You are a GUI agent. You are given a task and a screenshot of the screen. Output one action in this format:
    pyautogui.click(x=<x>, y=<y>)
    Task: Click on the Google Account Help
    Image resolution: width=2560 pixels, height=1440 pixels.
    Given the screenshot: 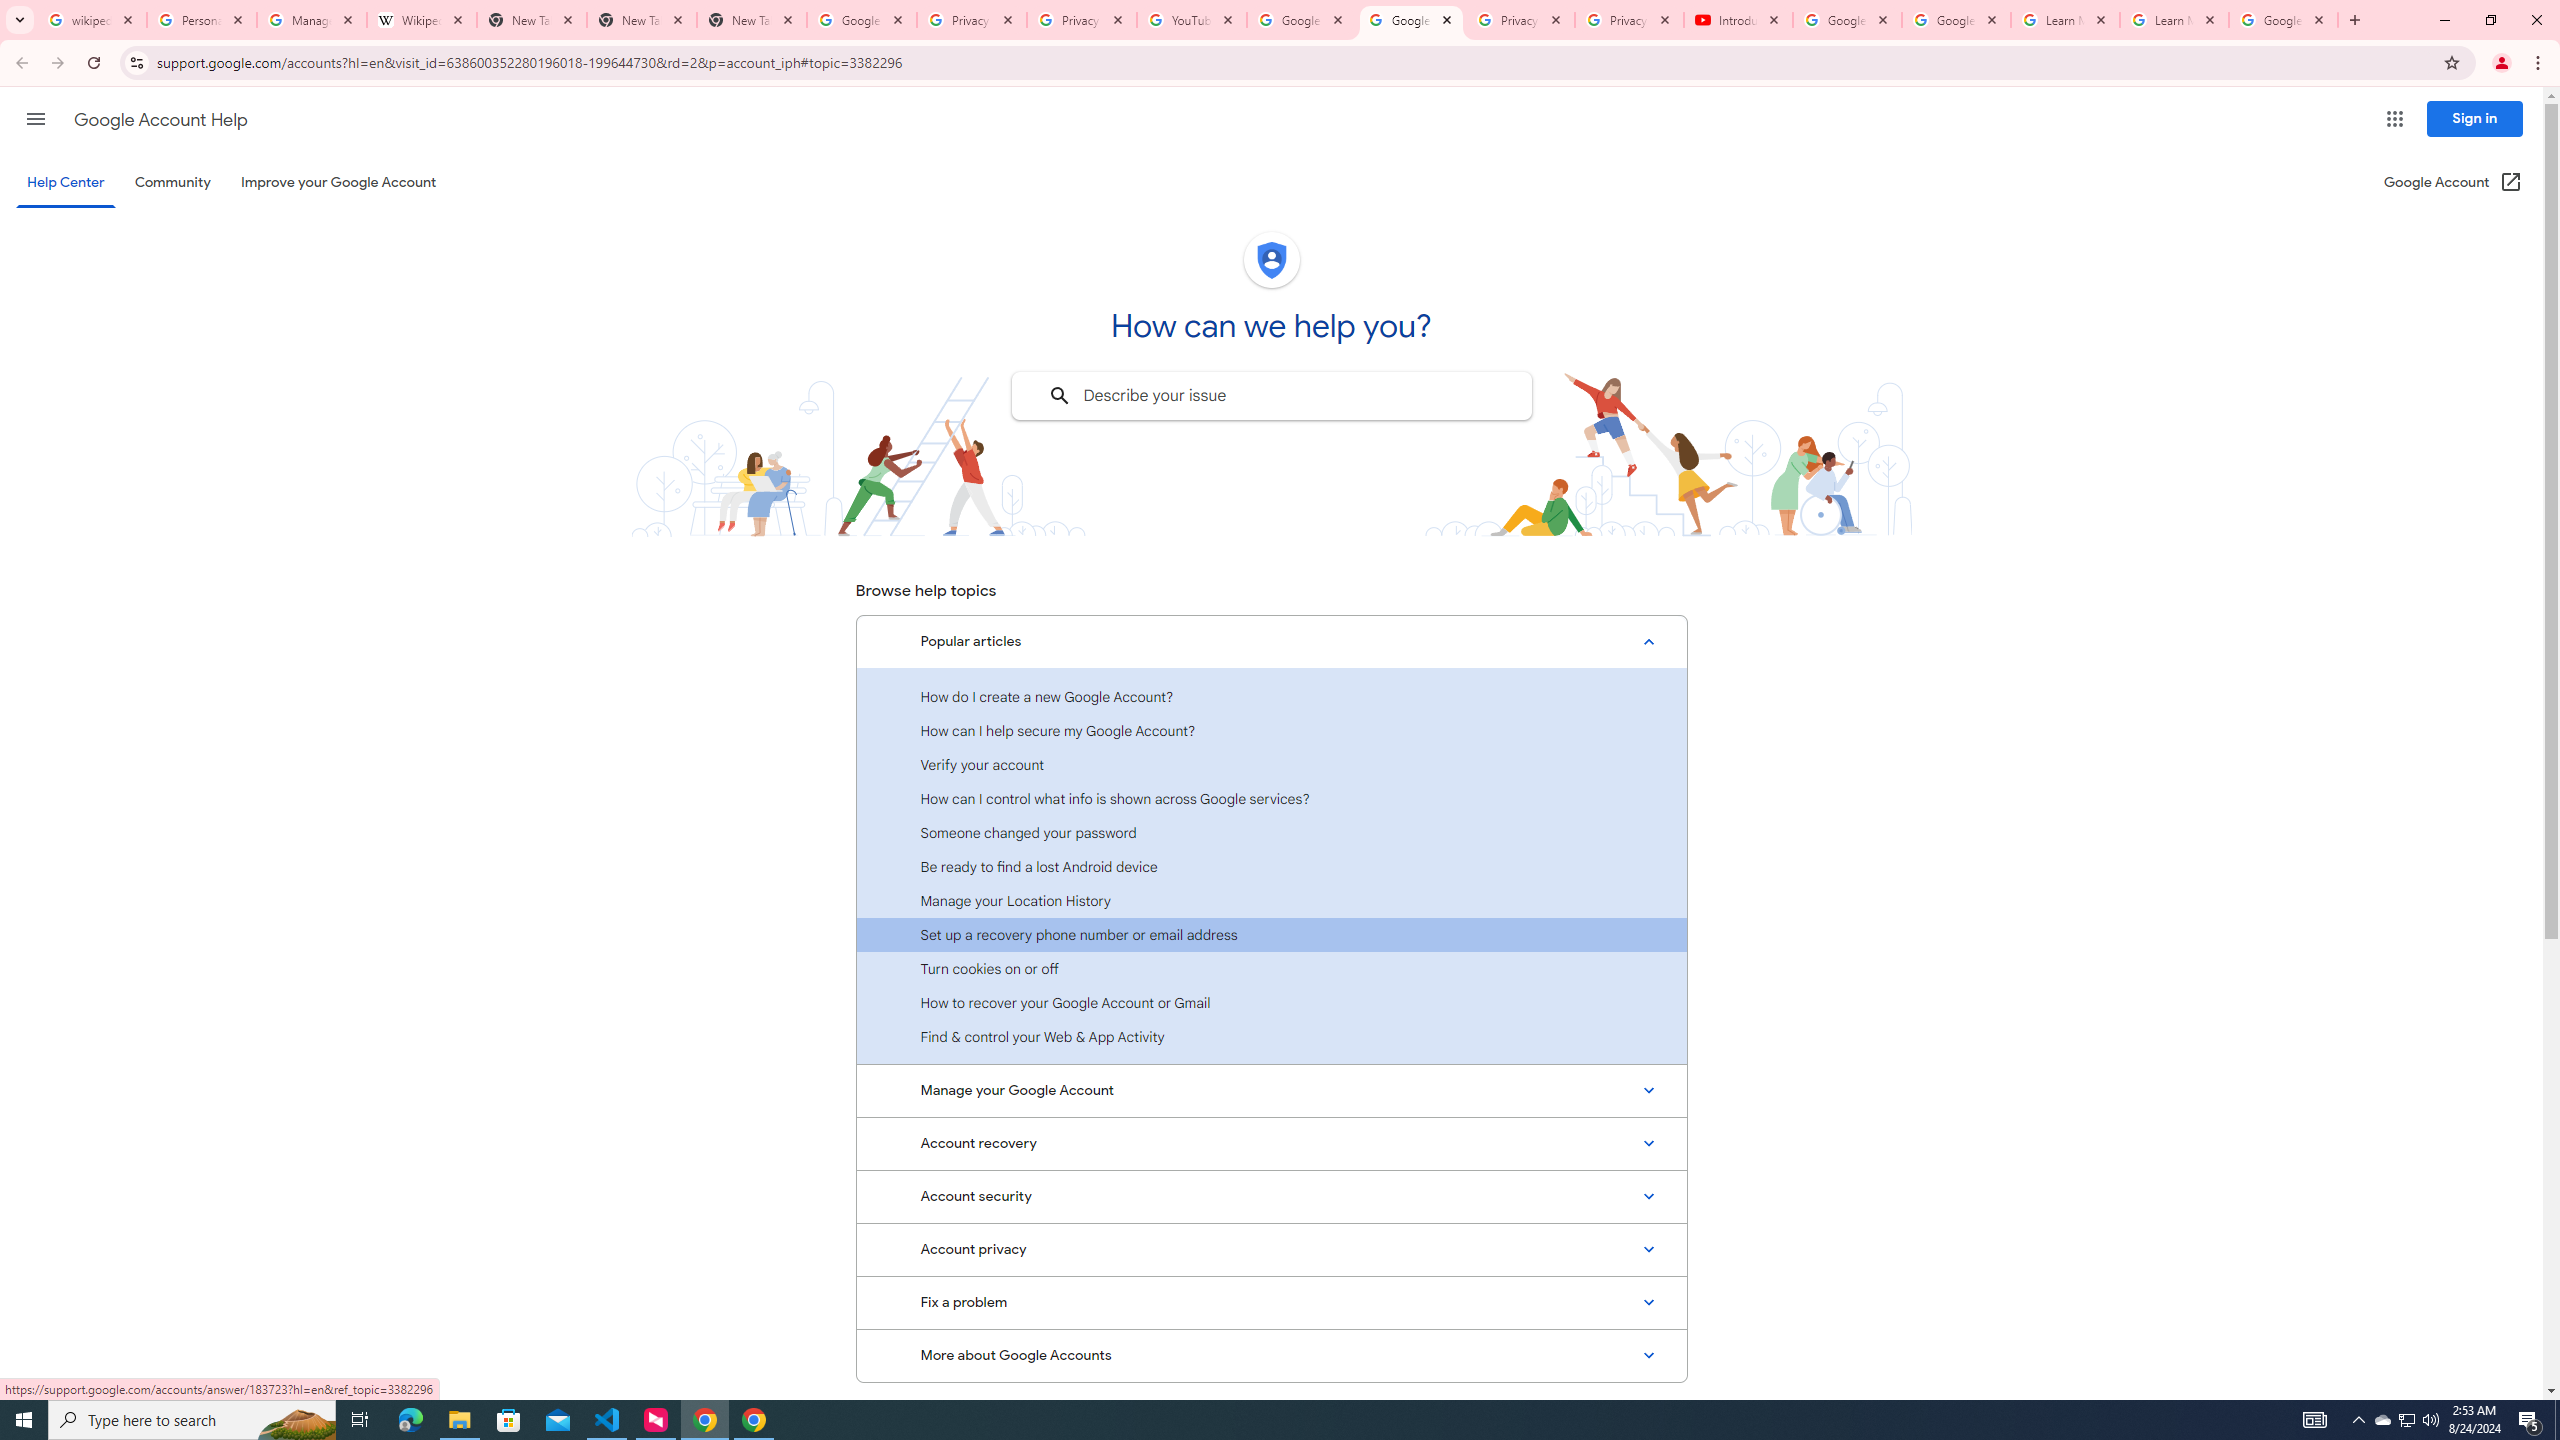 What is the action you would take?
    pyautogui.click(x=1955, y=20)
    